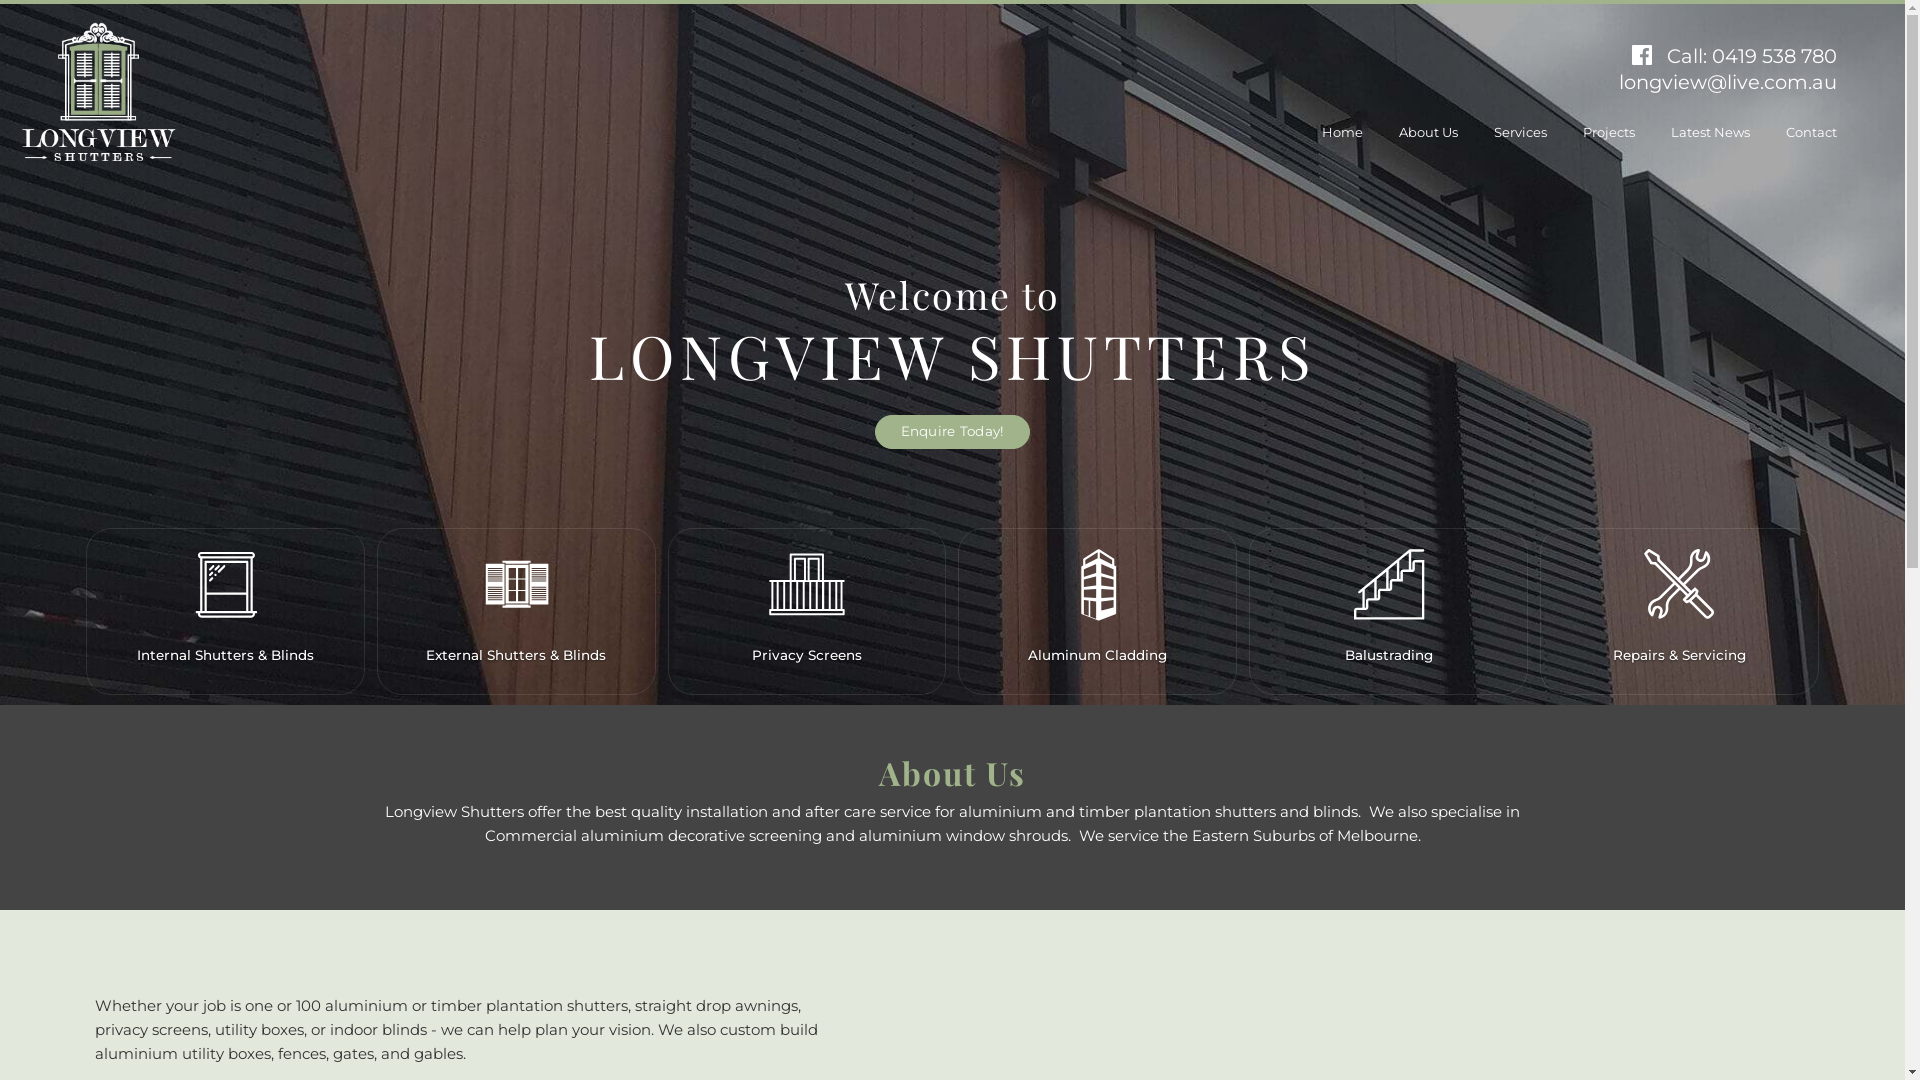 The height and width of the screenshot is (1080, 1920). I want to click on External Shutters & Blinds, so click(516, 608).